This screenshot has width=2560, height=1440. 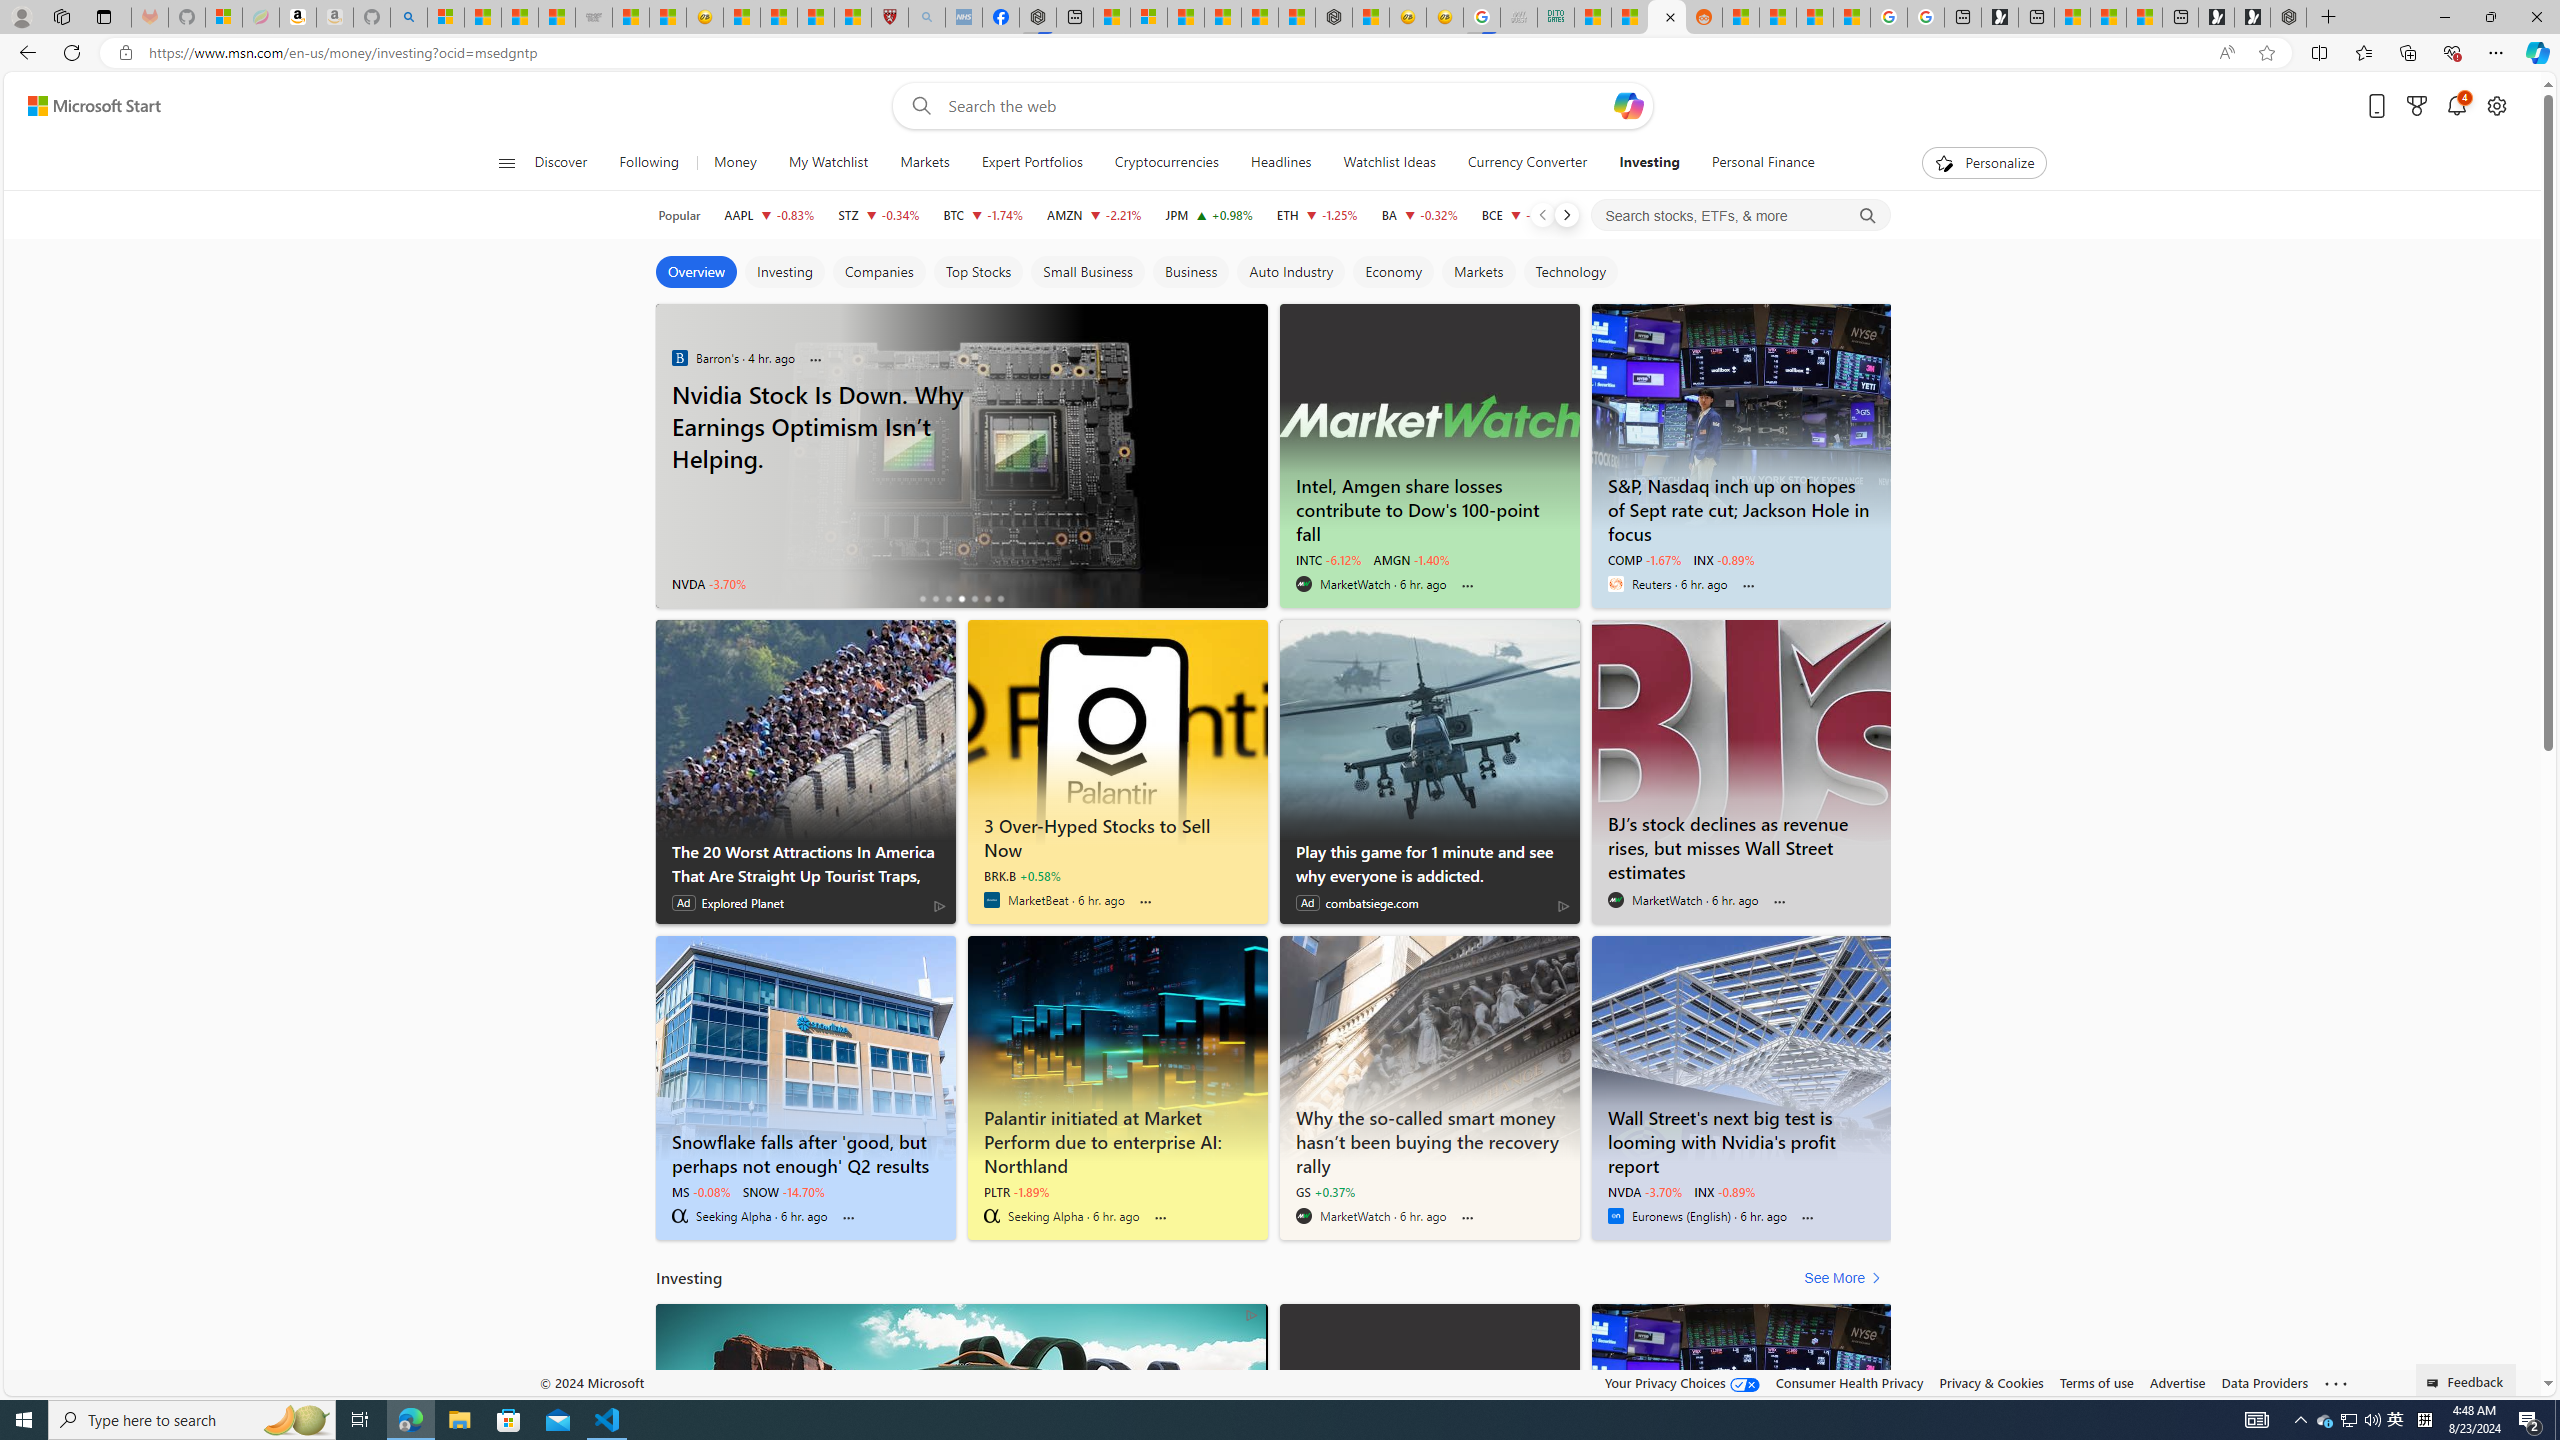 What do you see at coordinates (594, 17) in the screenshot?
I see `Combat Siege` at bounding box center [594, 17].